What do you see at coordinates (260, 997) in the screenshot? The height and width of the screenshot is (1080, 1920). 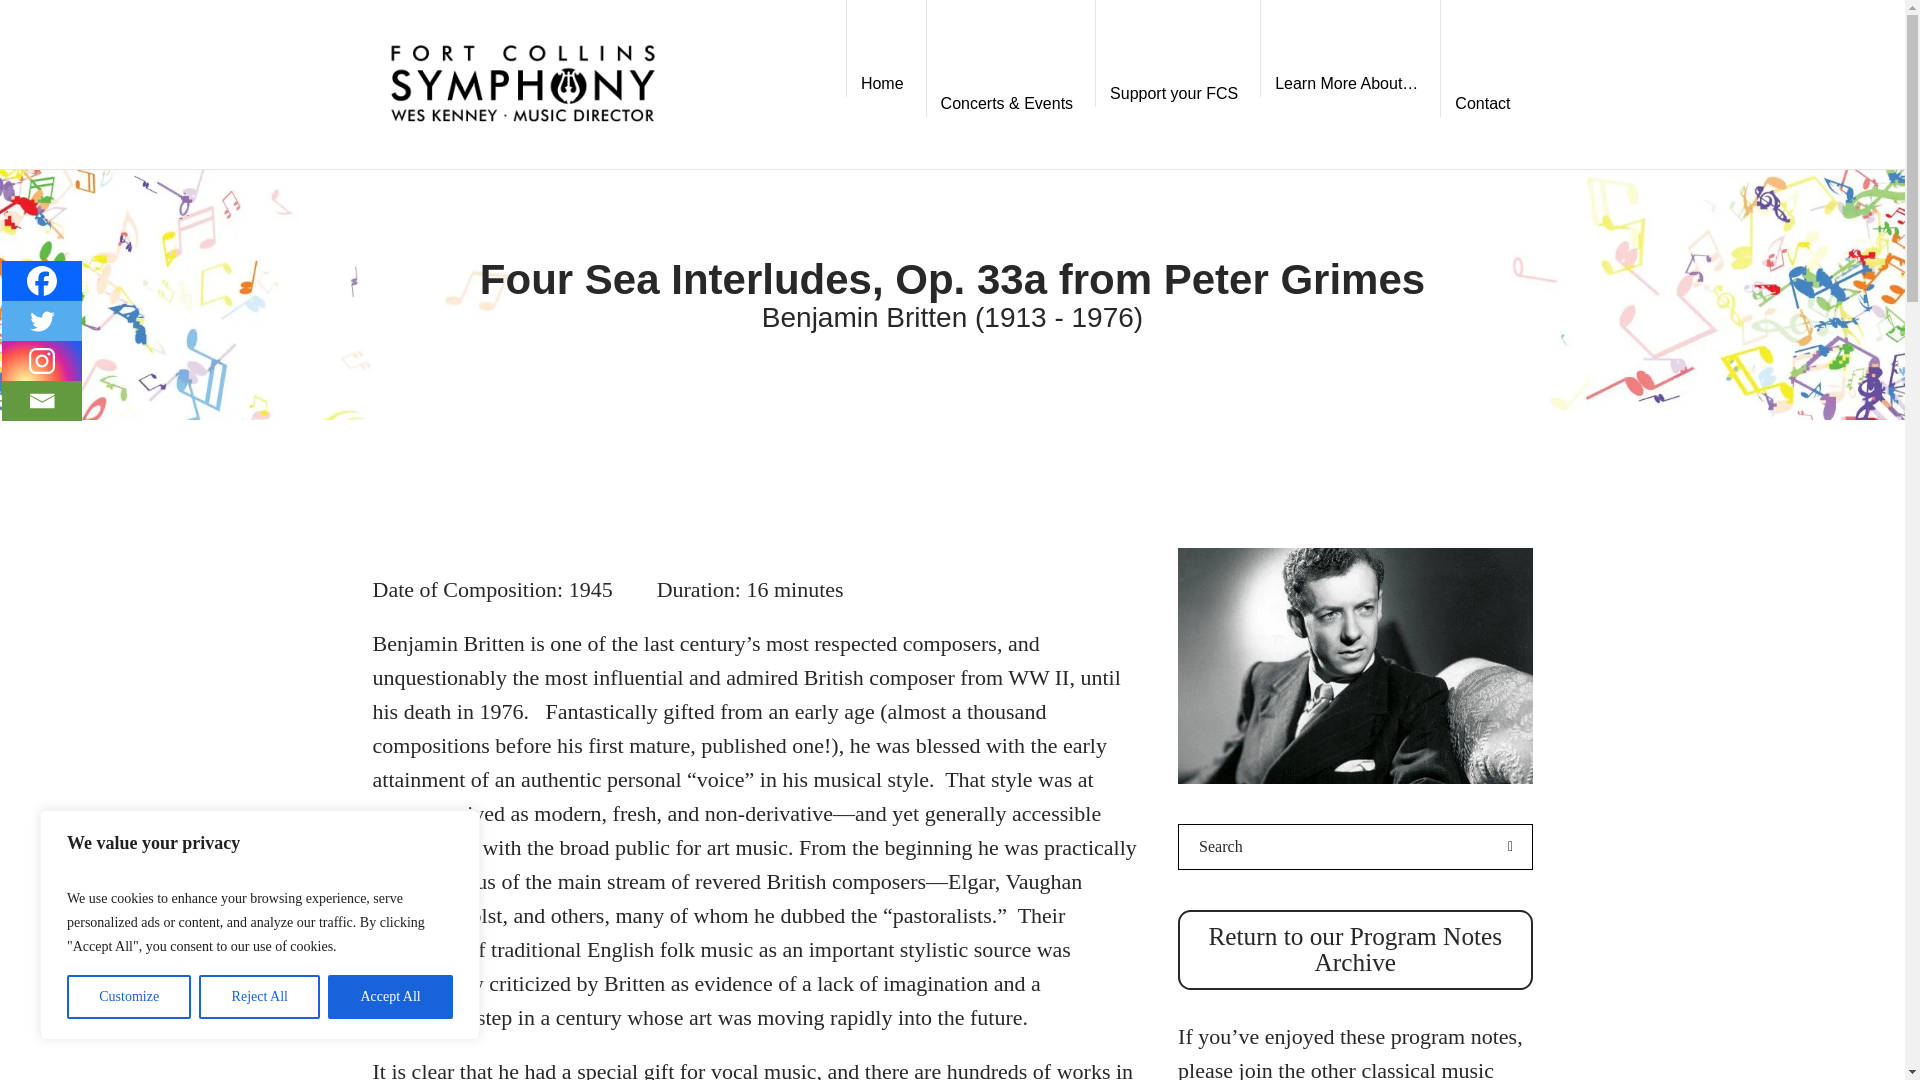 I see `Reject All` at bounding box center [260, 997].